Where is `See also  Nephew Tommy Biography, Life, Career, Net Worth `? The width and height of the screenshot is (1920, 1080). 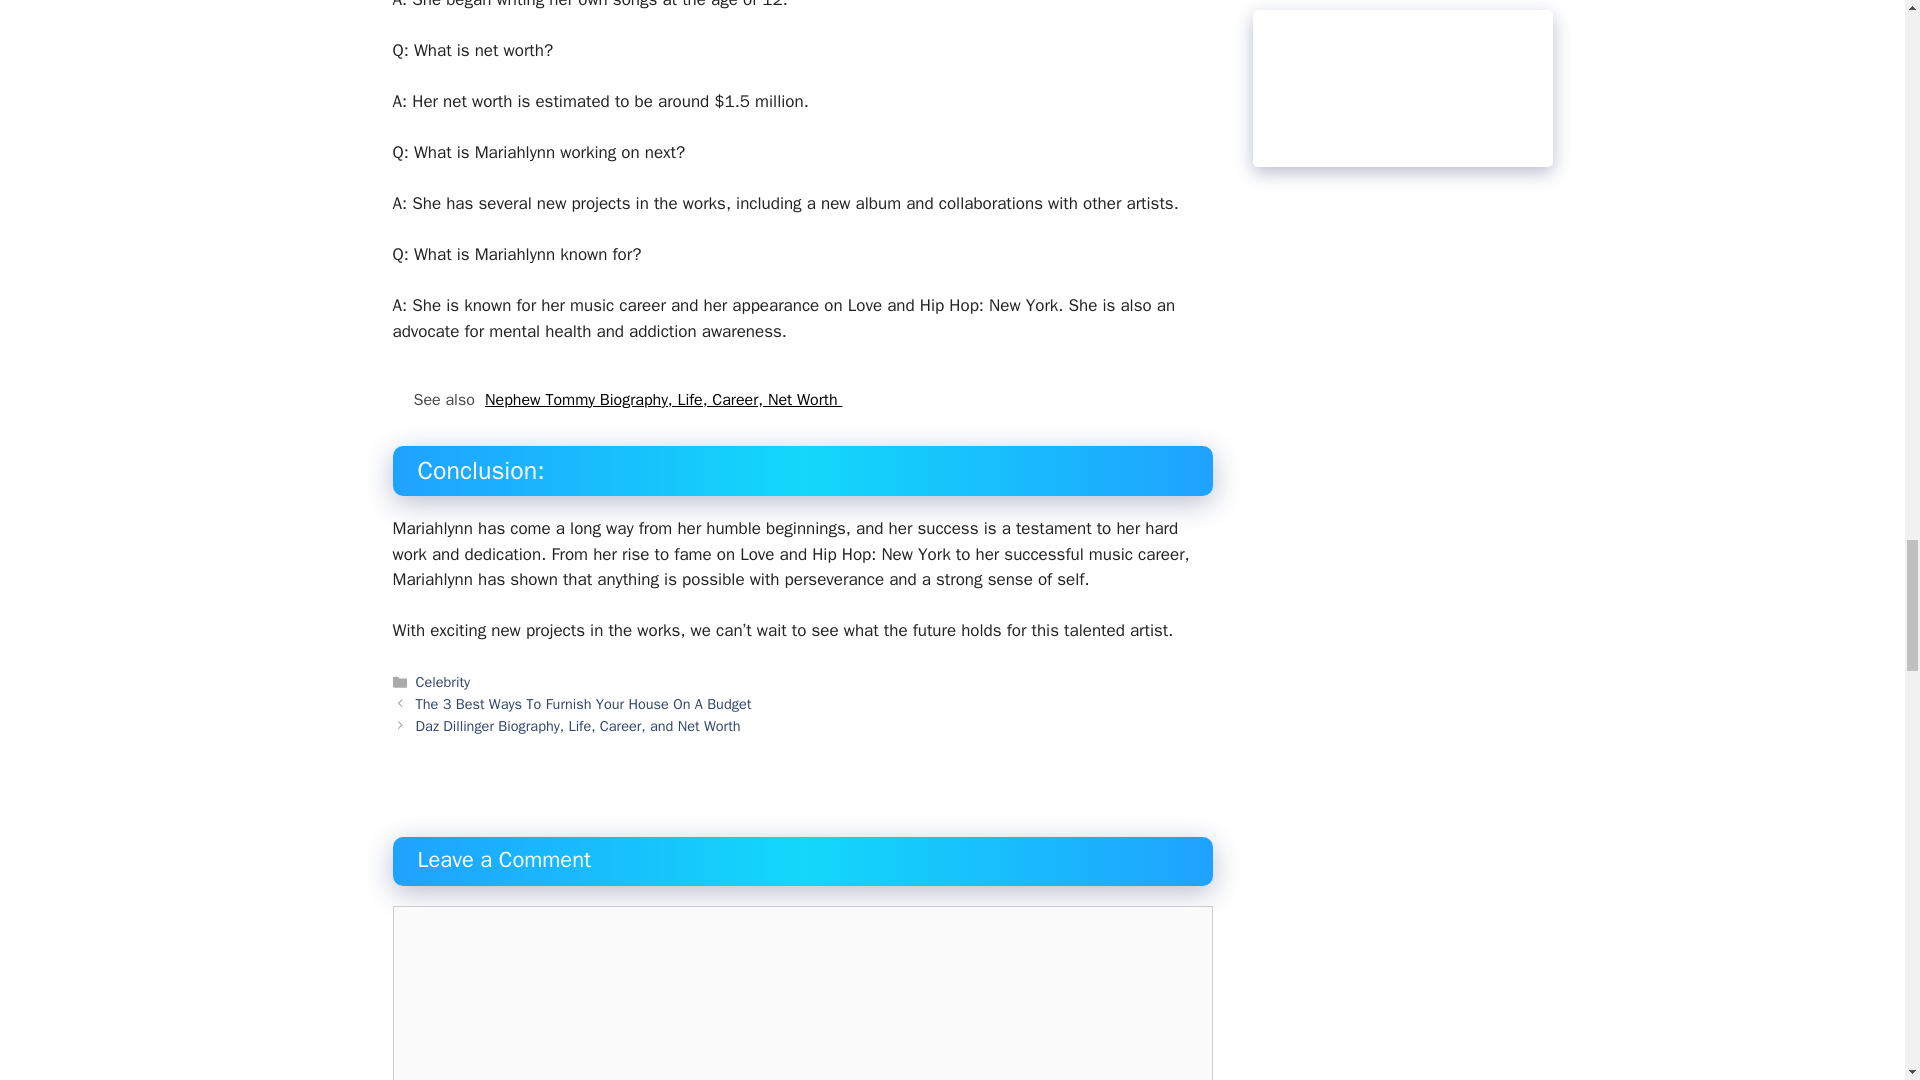
See also  Nephew Tommy Biography, Life, Career, Net Worth  is located at coordinates (801, 400).